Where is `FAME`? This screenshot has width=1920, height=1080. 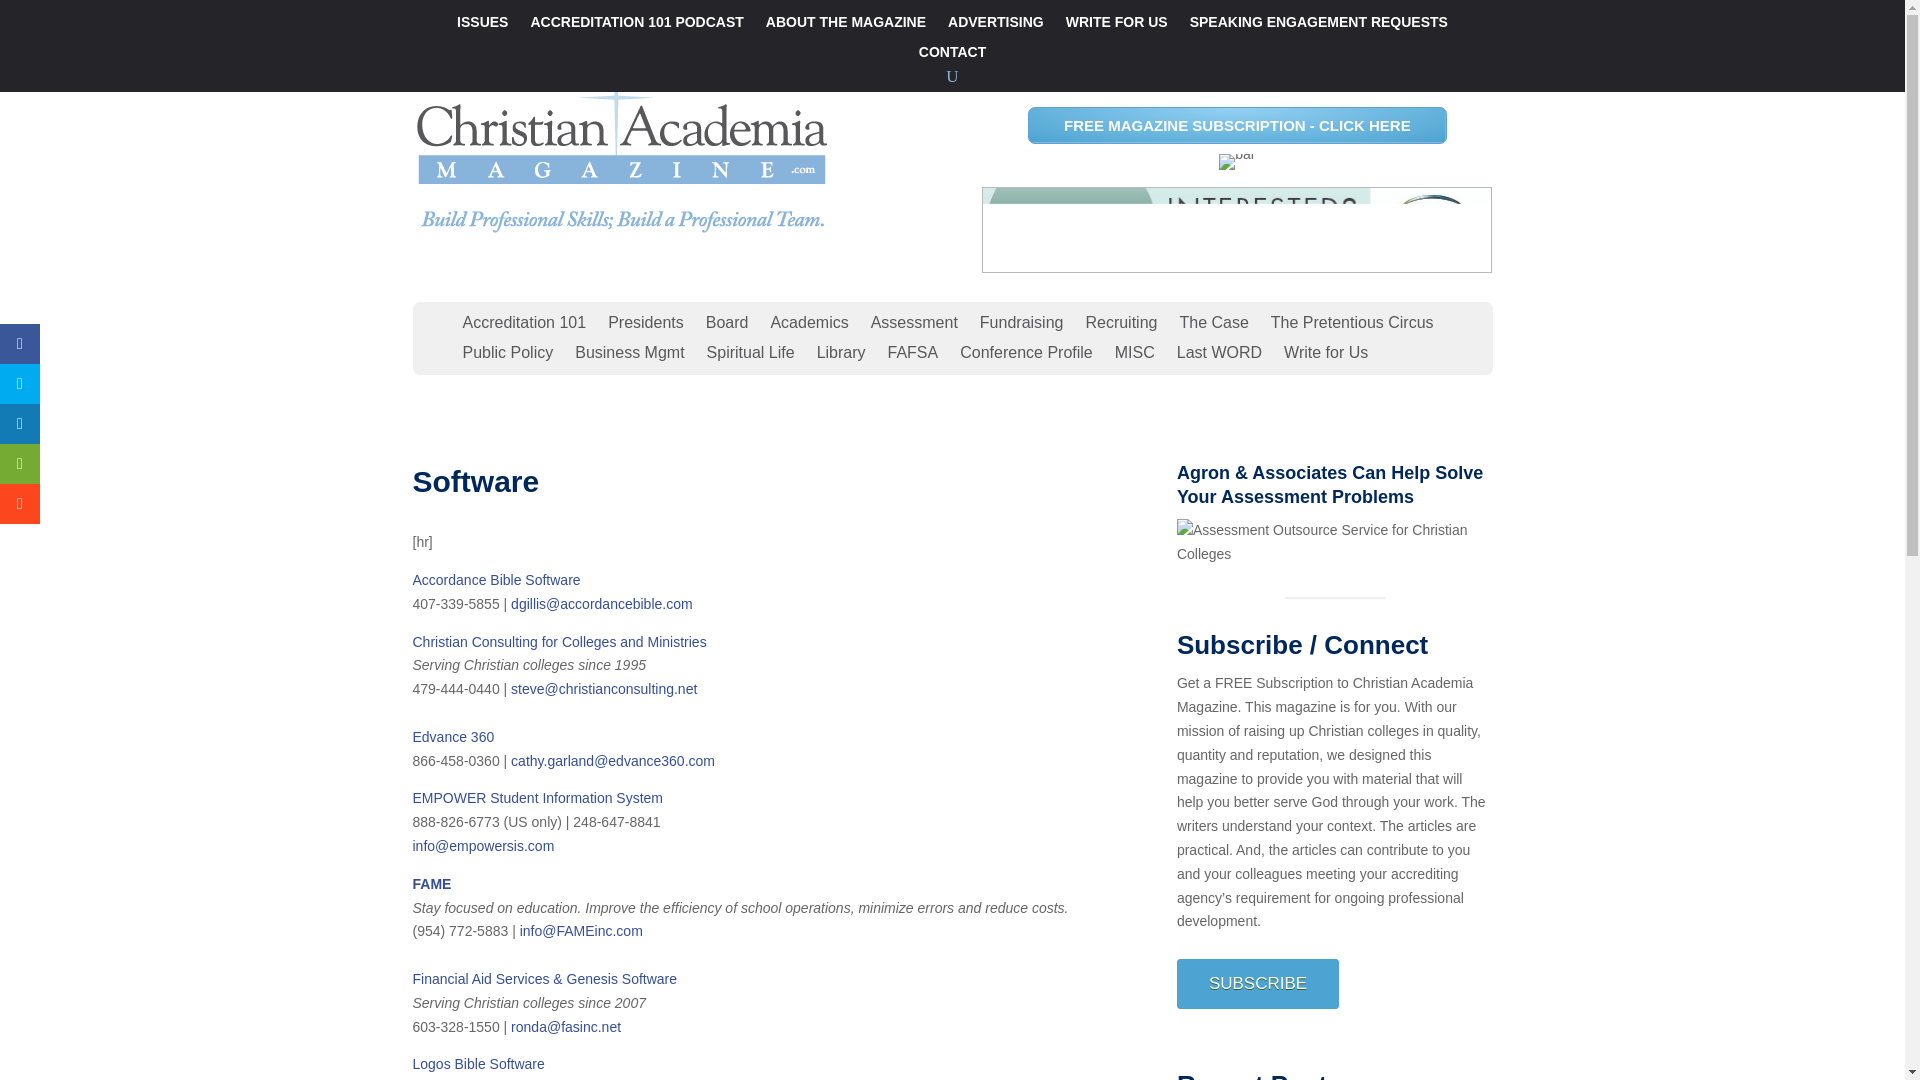
FAME is located at coordinates (432, 884).